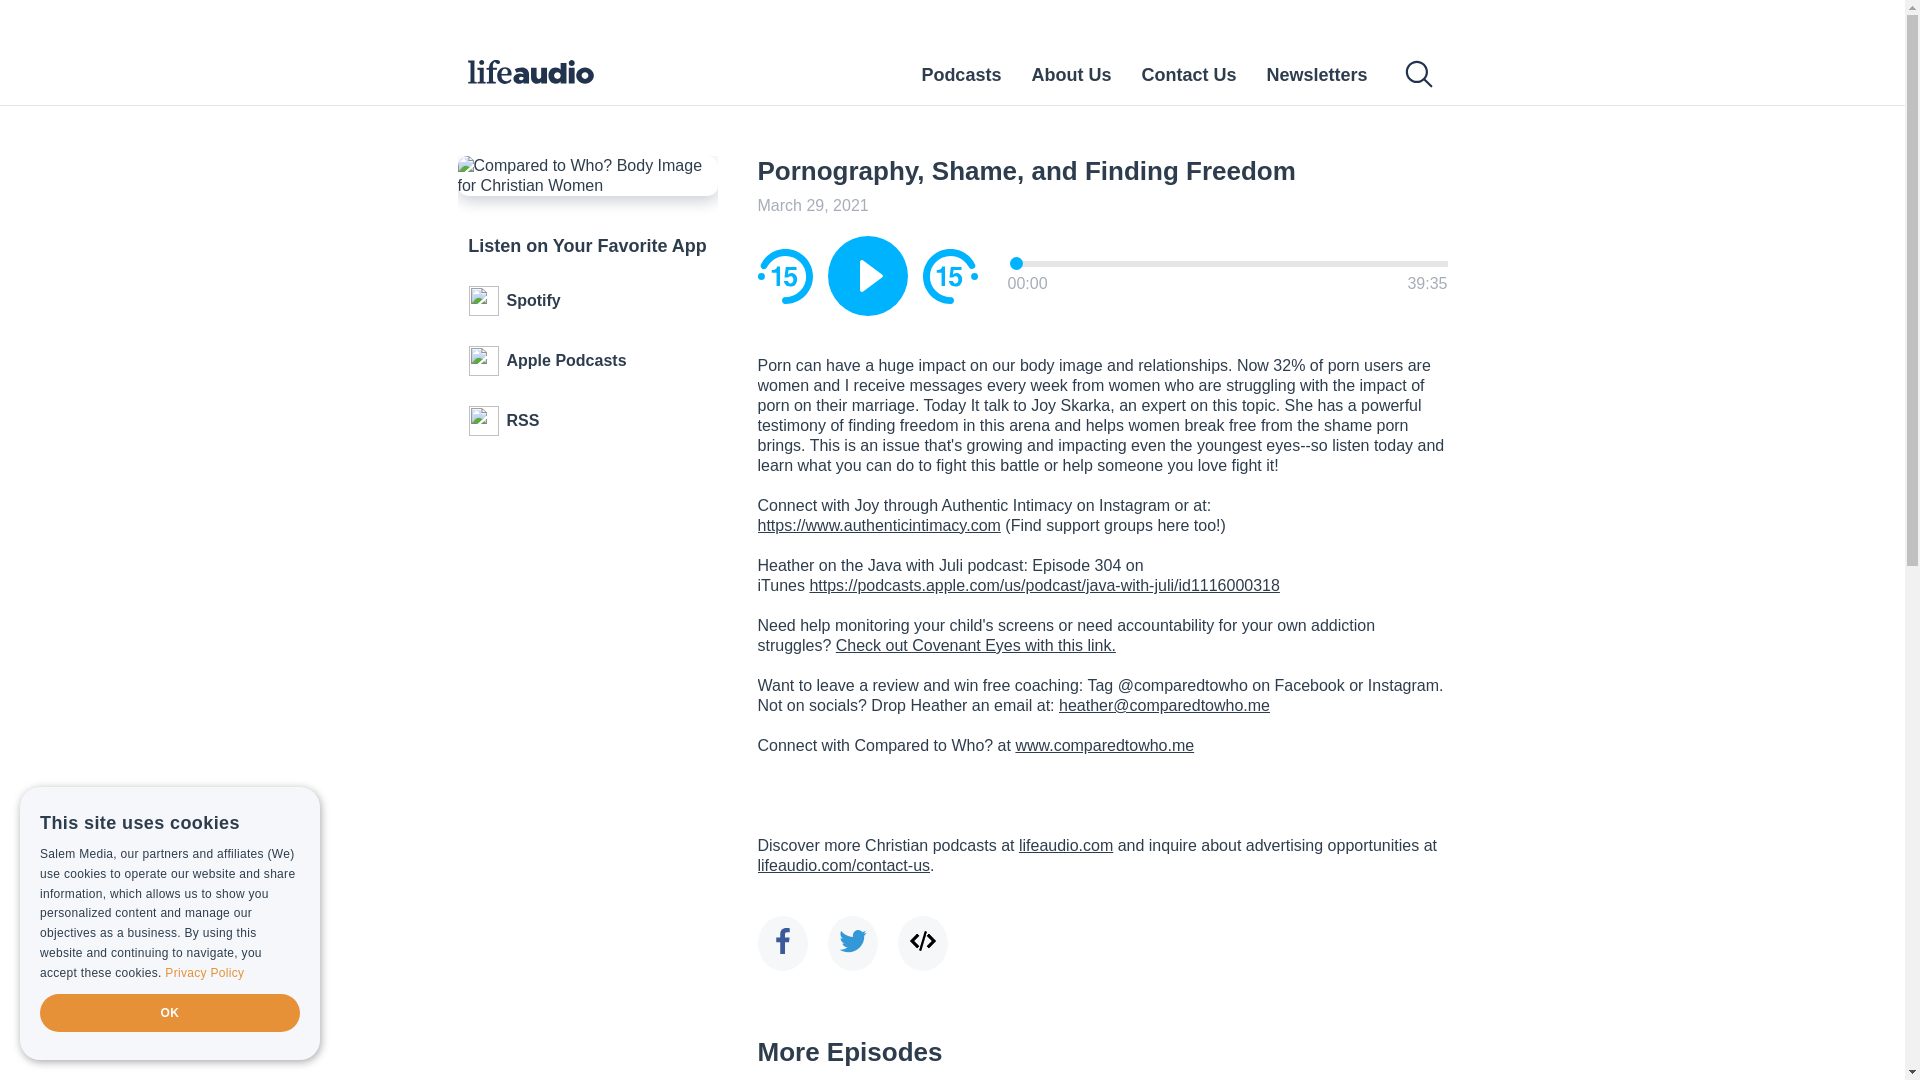 The image size is (1920, 1080). I want to click on RSS, so click(588, 421).